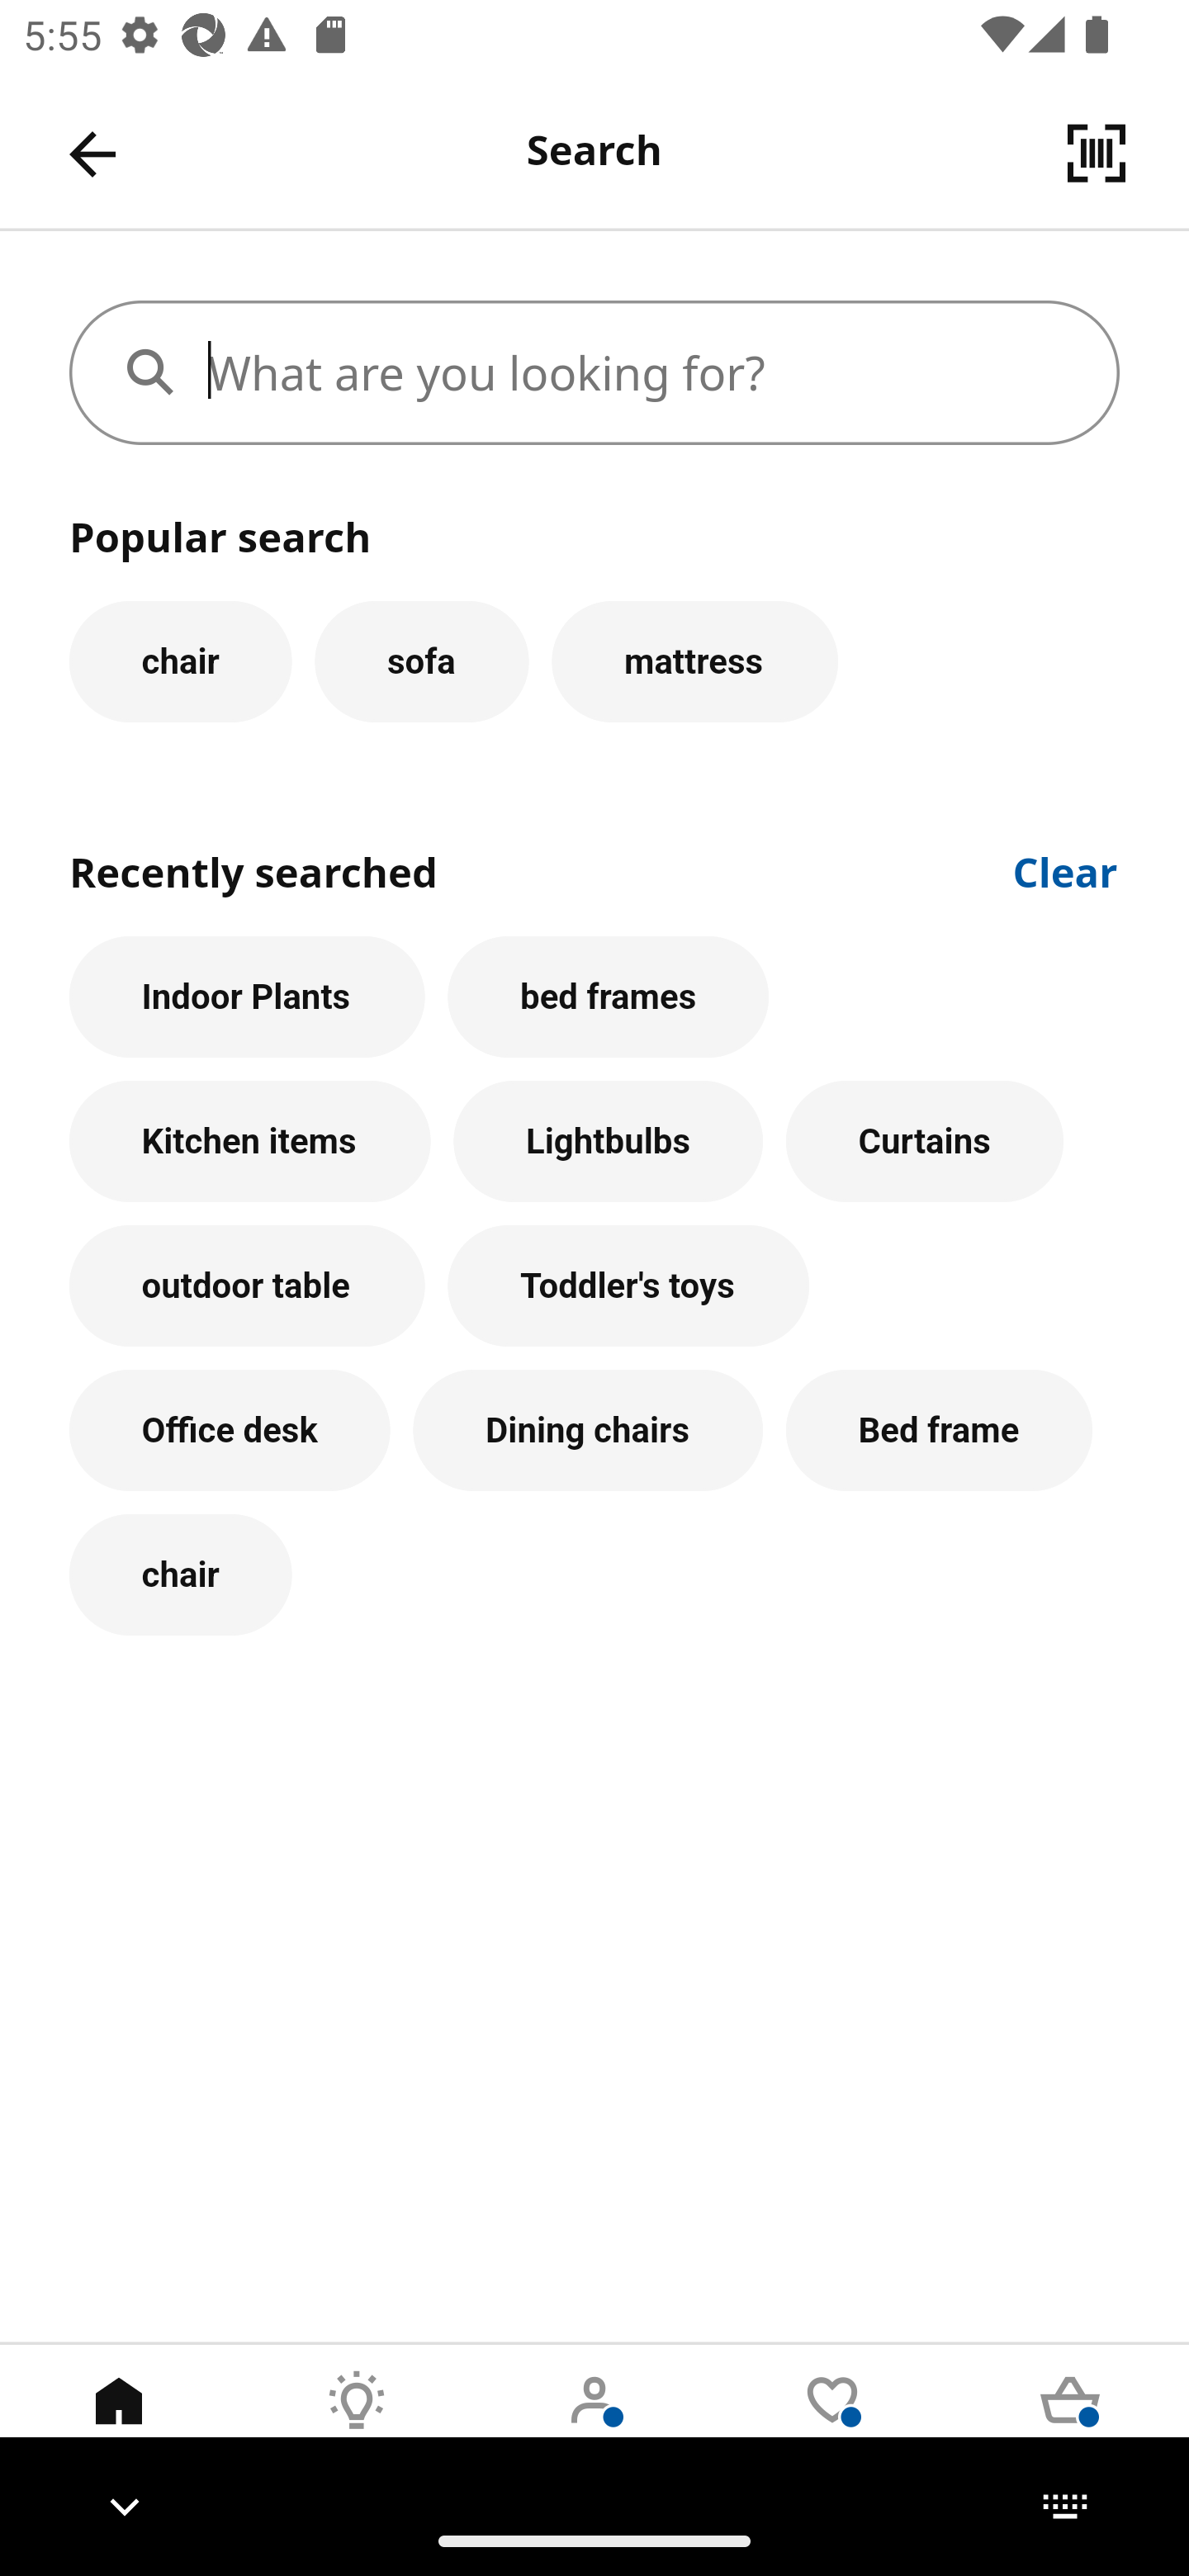 This screenshot has width=1189, height=2576. What do you see at coordinates (249, 1143) in the screenshot?
I see `Kitchen items` at bounding box center [249, 1143].